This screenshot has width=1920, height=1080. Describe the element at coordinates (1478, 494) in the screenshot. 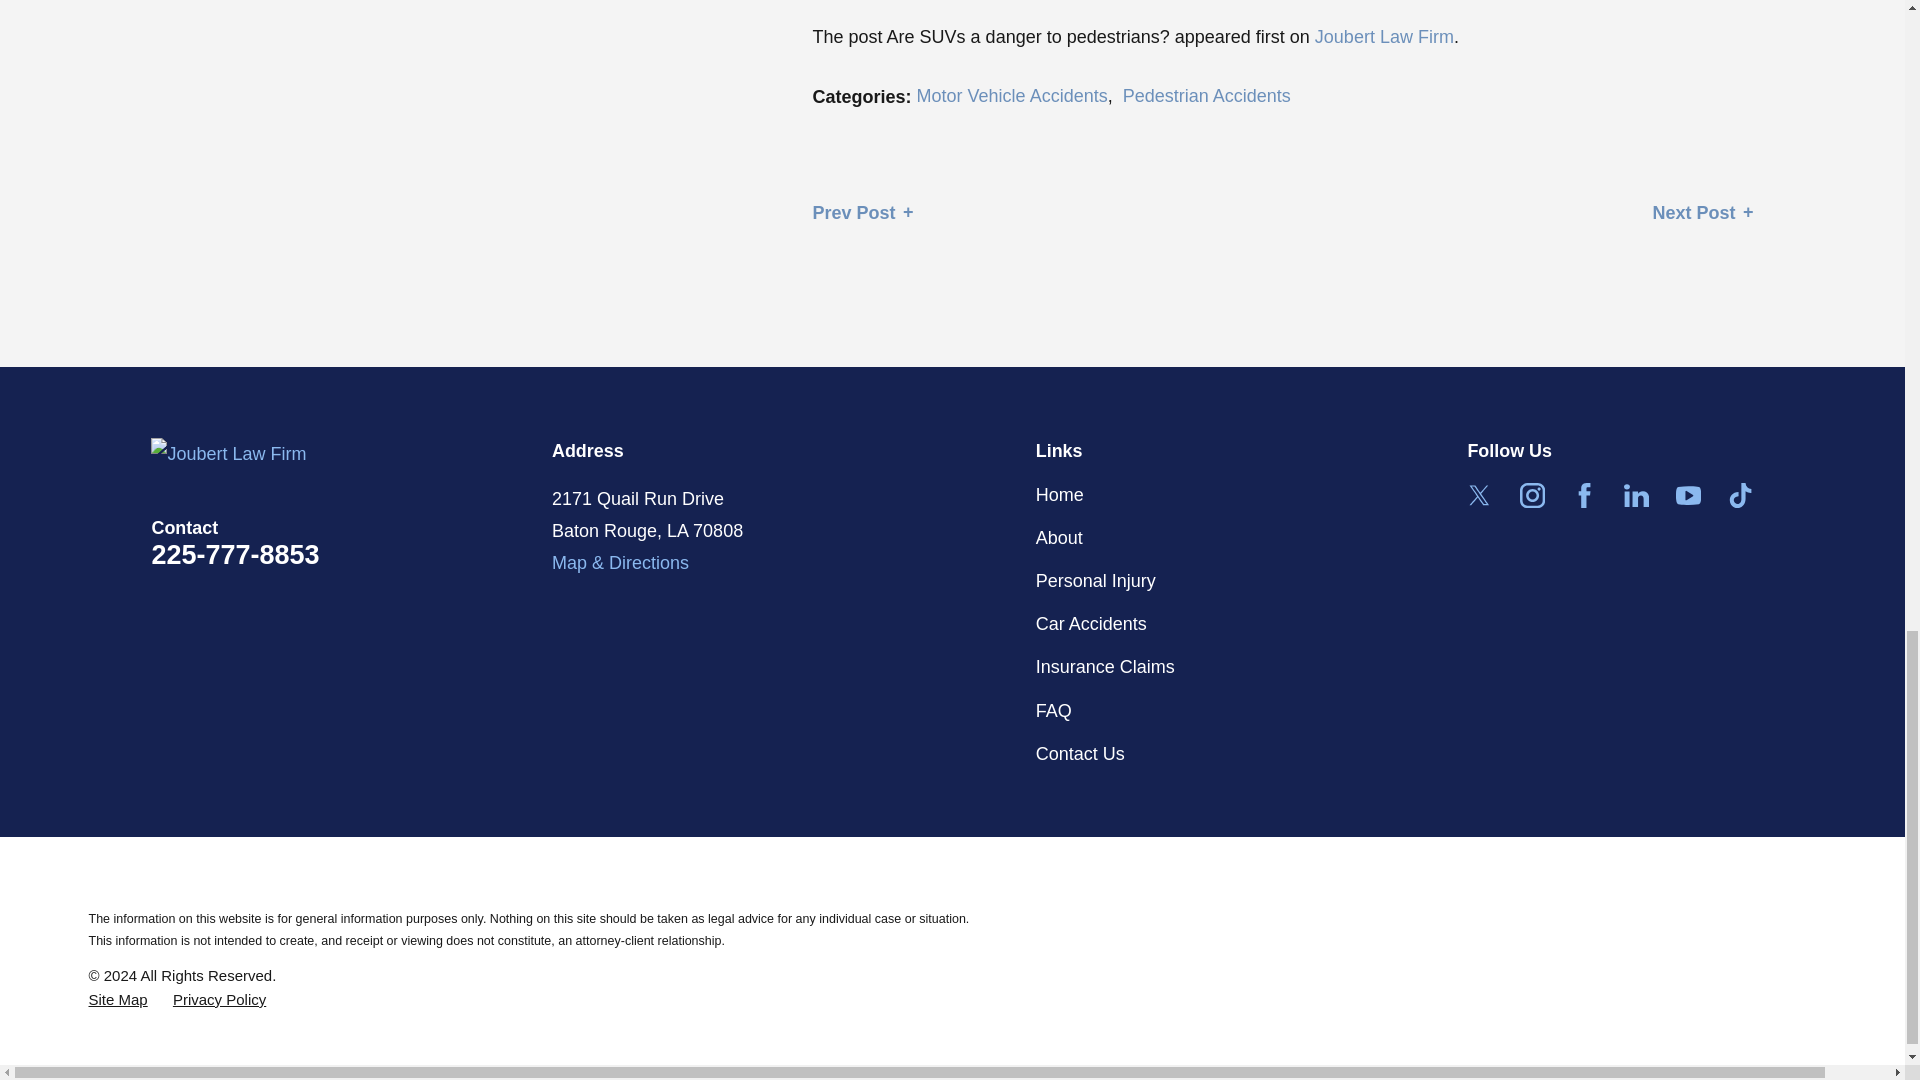

I see `Twitter` at that location.